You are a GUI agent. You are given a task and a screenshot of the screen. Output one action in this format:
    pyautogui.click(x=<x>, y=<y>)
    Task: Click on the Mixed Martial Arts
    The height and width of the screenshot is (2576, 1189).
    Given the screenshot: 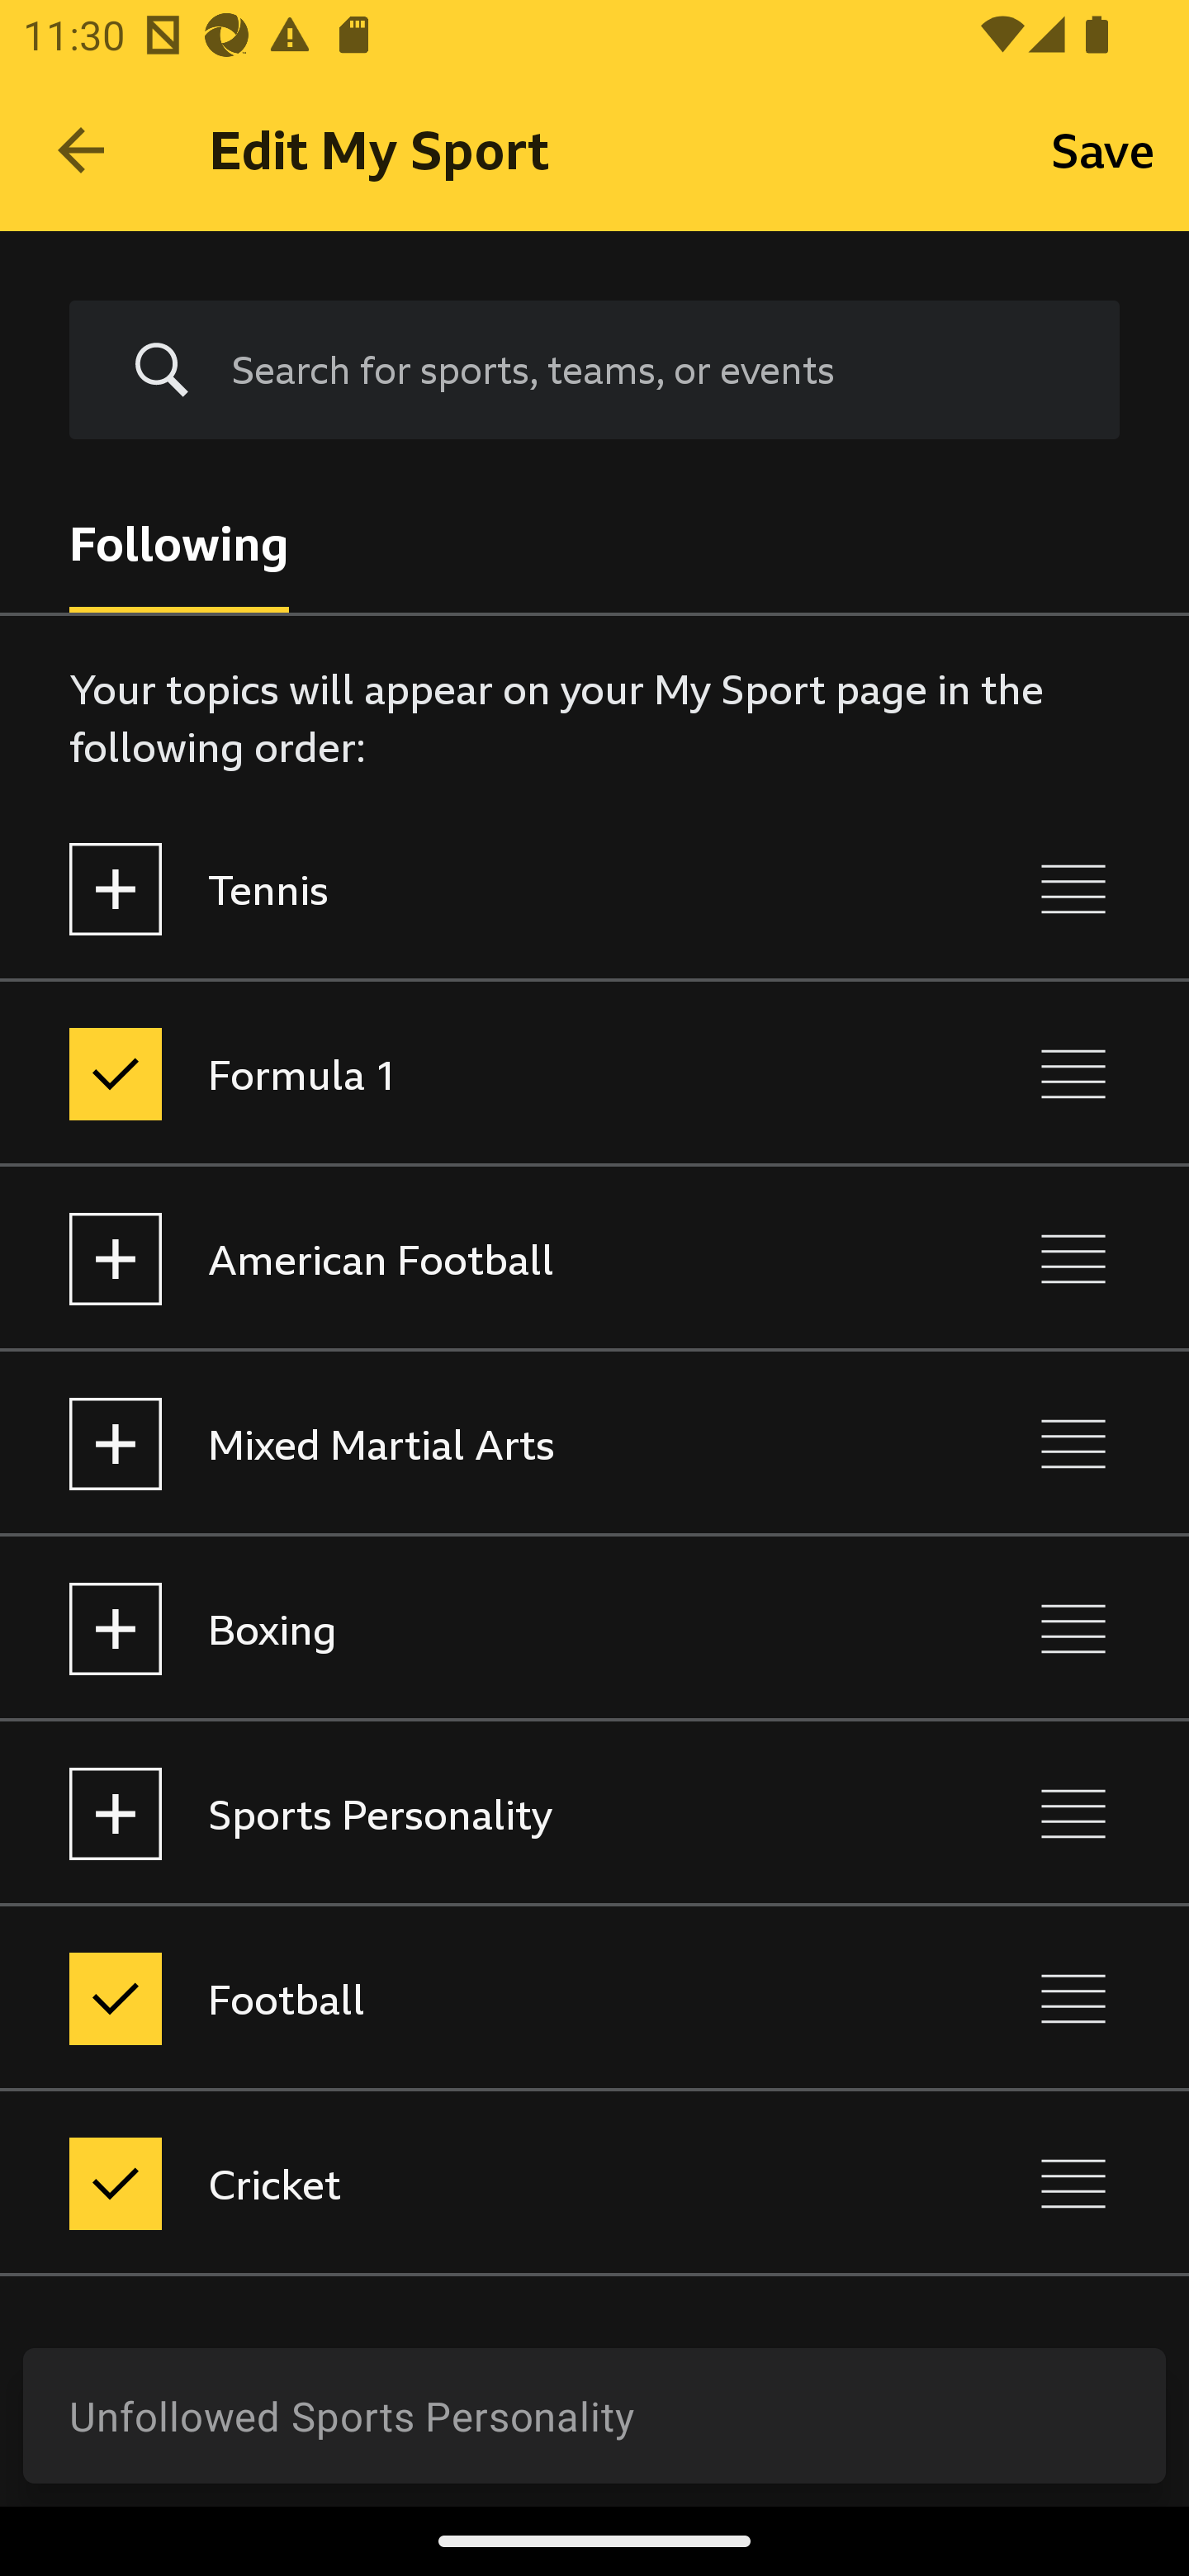 What is the action you would take?
    pyautogui.click(x=456, y=1443)
    